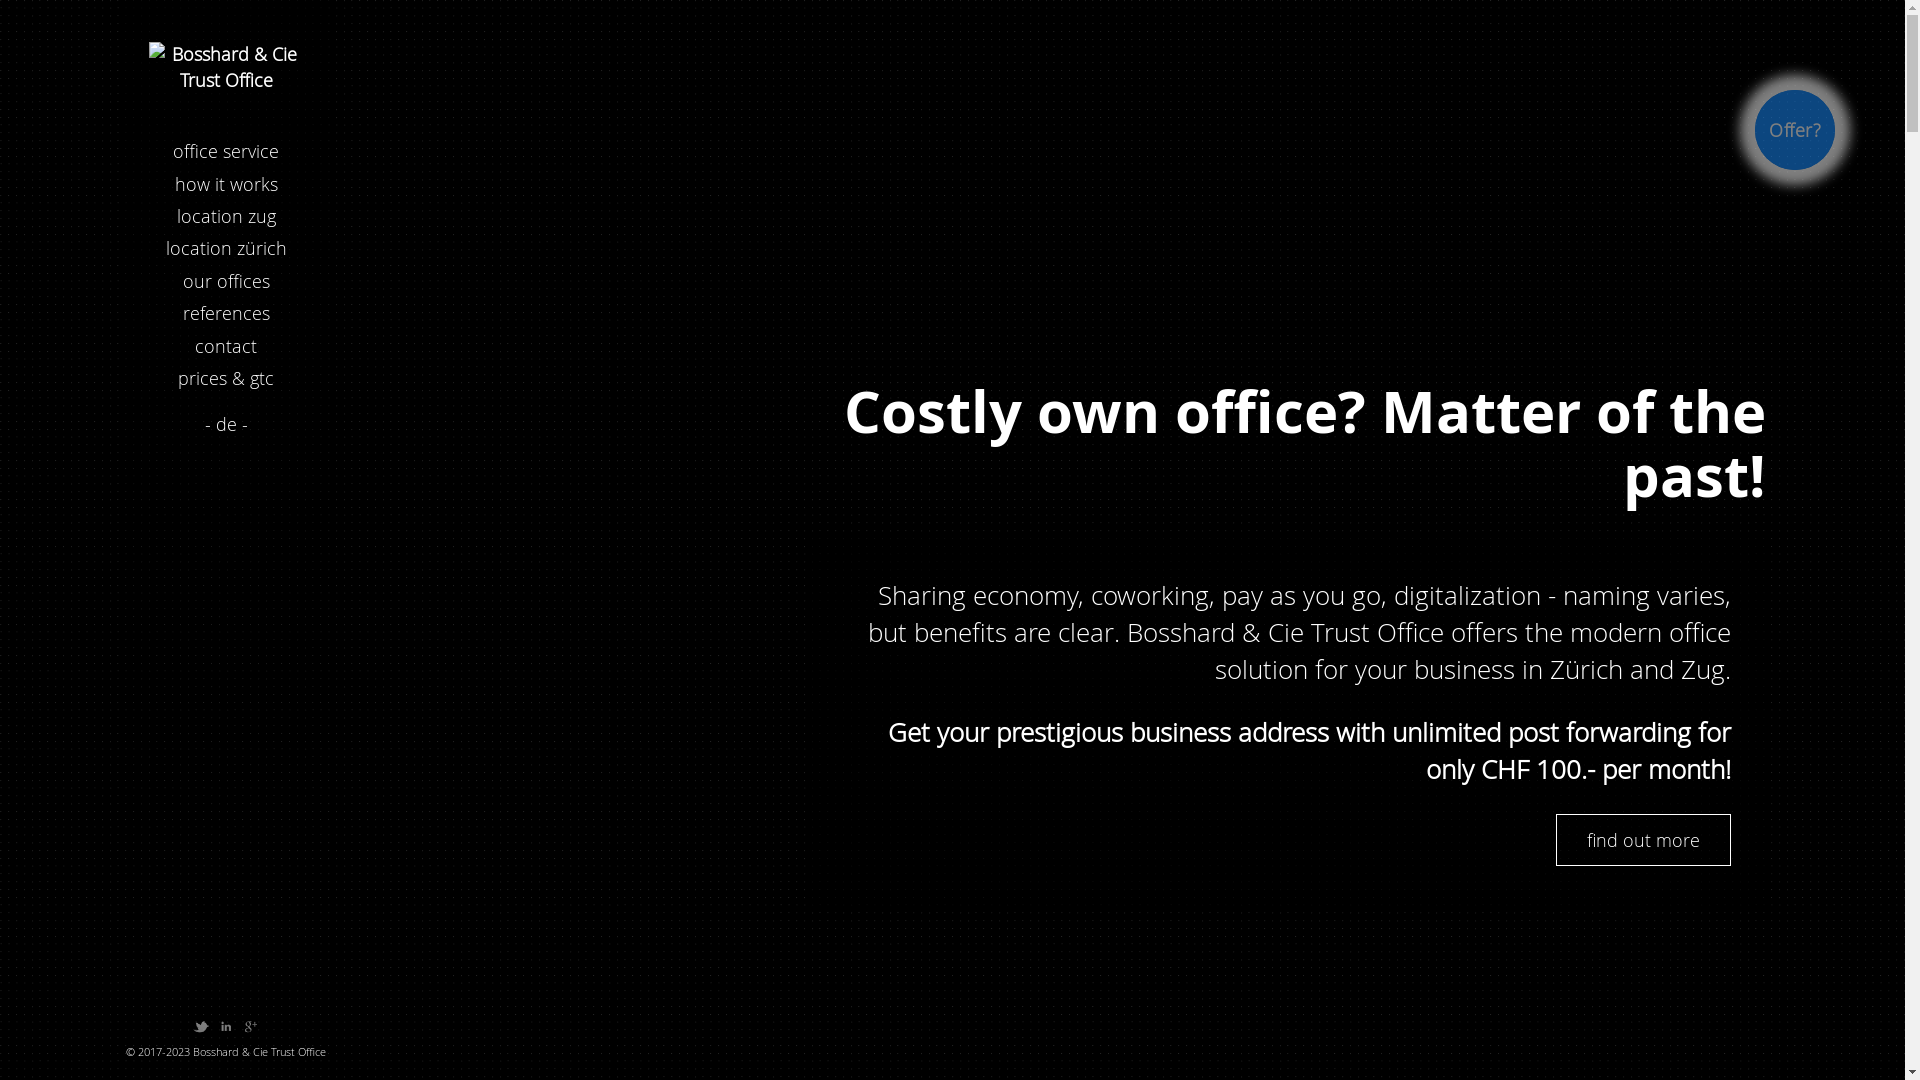 This screenshot has width=1920, height=1080. Describe the element at coordinates (226, 281) in the screenshot. I see `our offices` at that location.